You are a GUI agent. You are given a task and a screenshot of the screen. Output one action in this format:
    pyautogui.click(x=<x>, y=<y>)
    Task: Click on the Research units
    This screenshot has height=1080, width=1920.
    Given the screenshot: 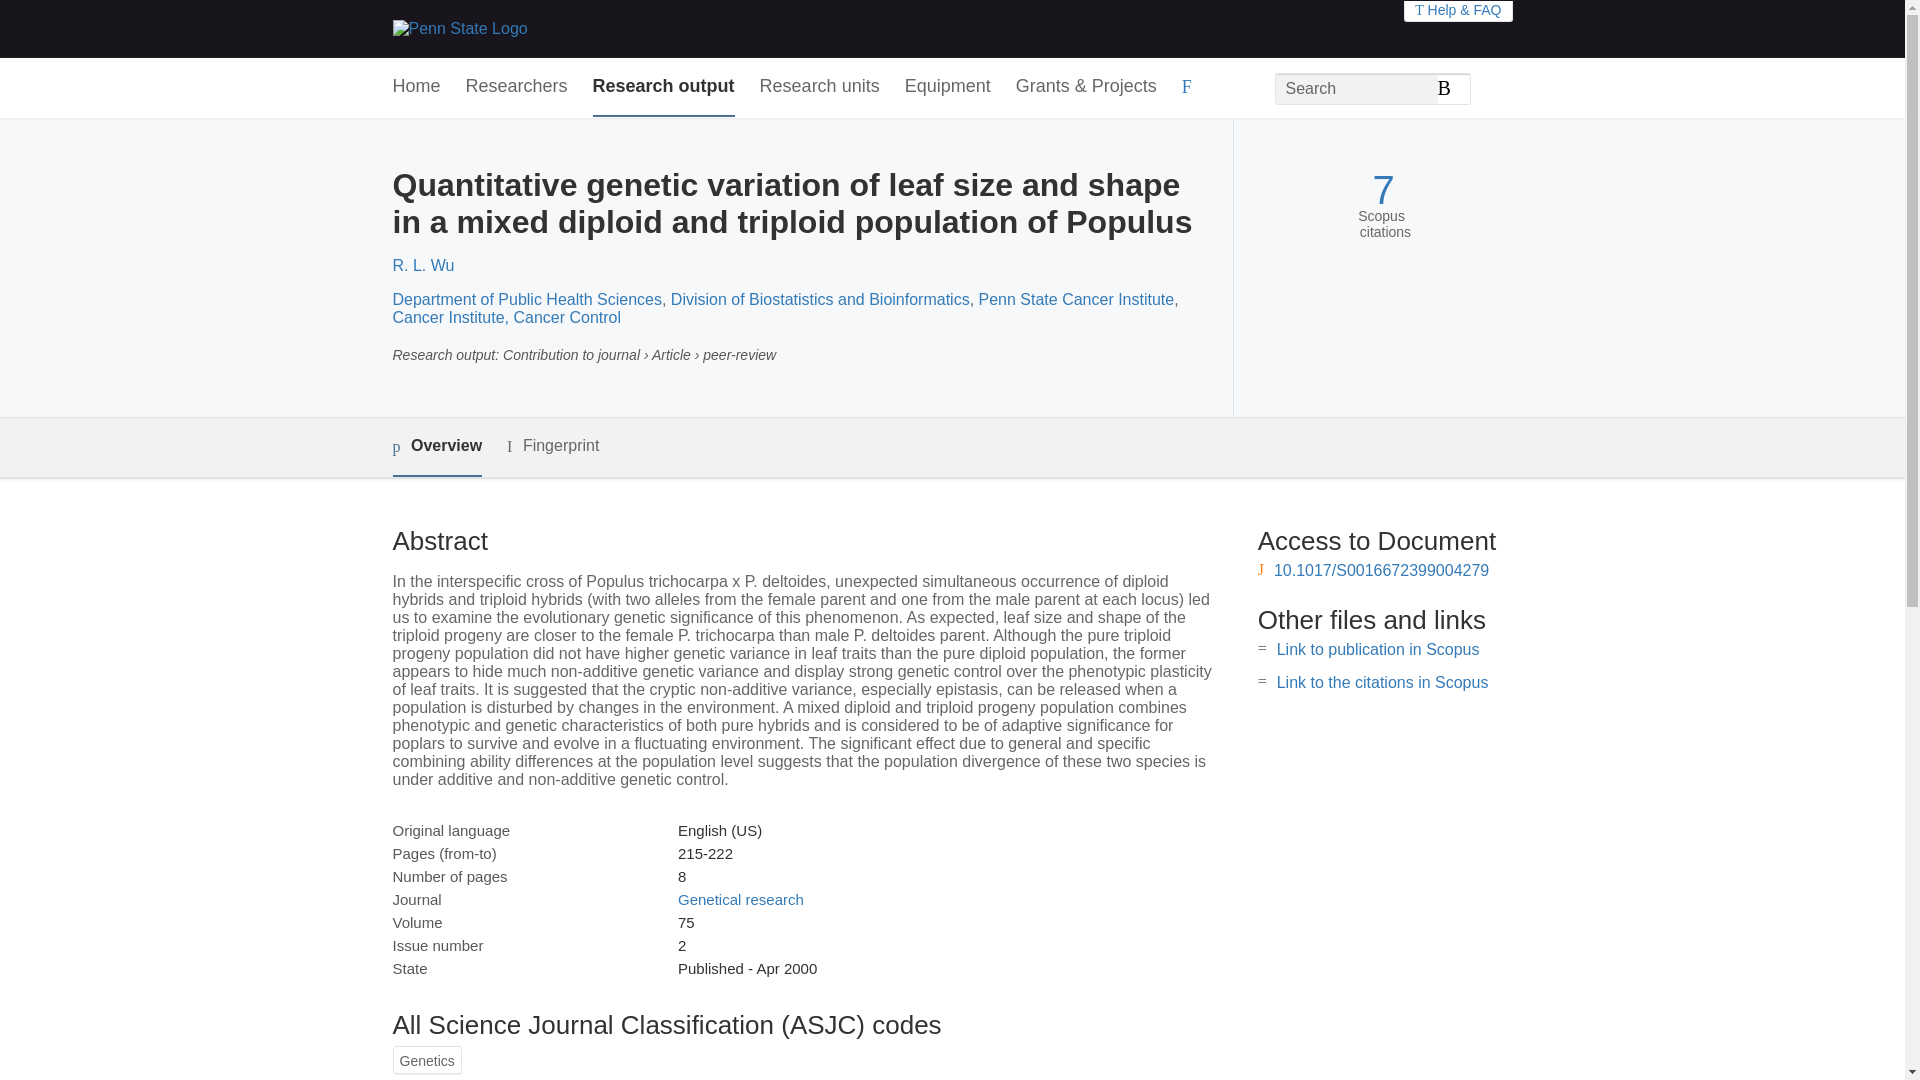 What is the action you would take?
    pyautogui.click(x=820, y=87)
    